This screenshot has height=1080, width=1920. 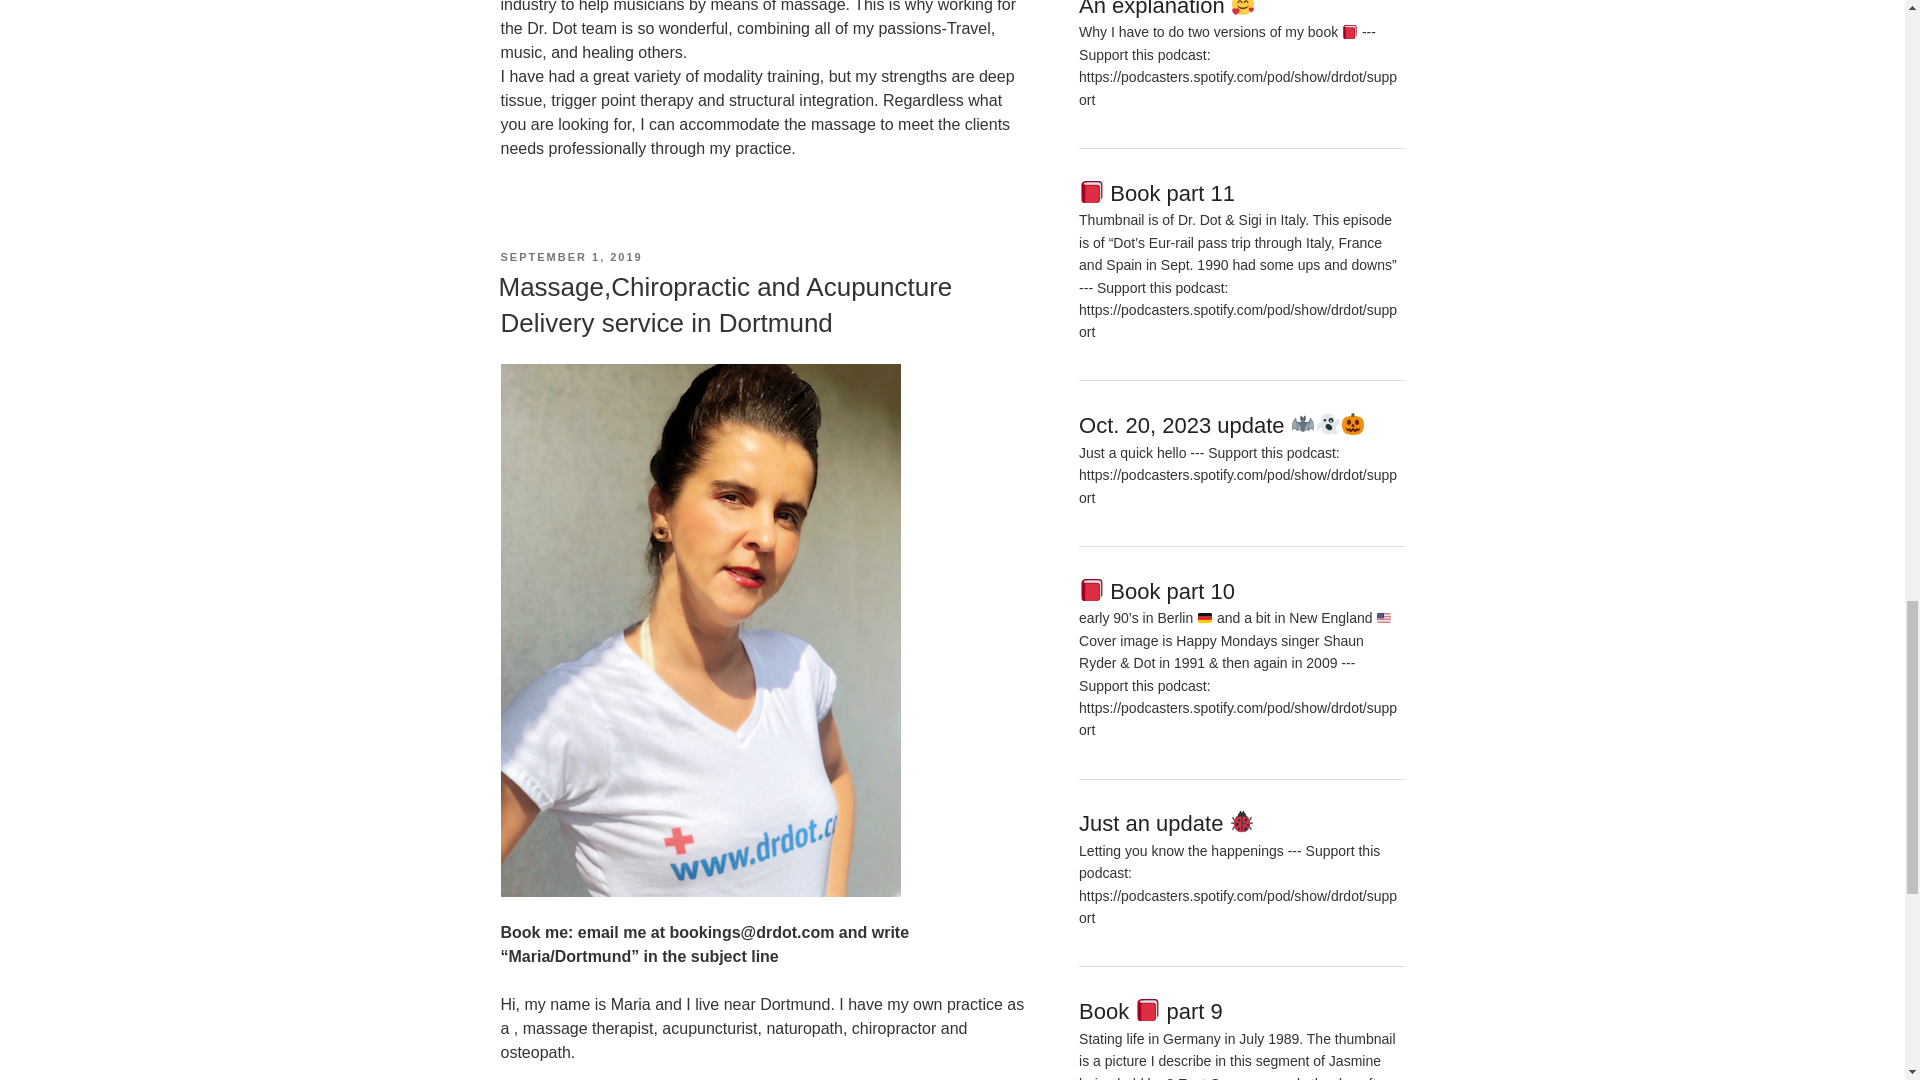 What do you see at coordinates (1167, 823) in the screenshot?
I see `Just an update` at bounding box center [1167, 823].